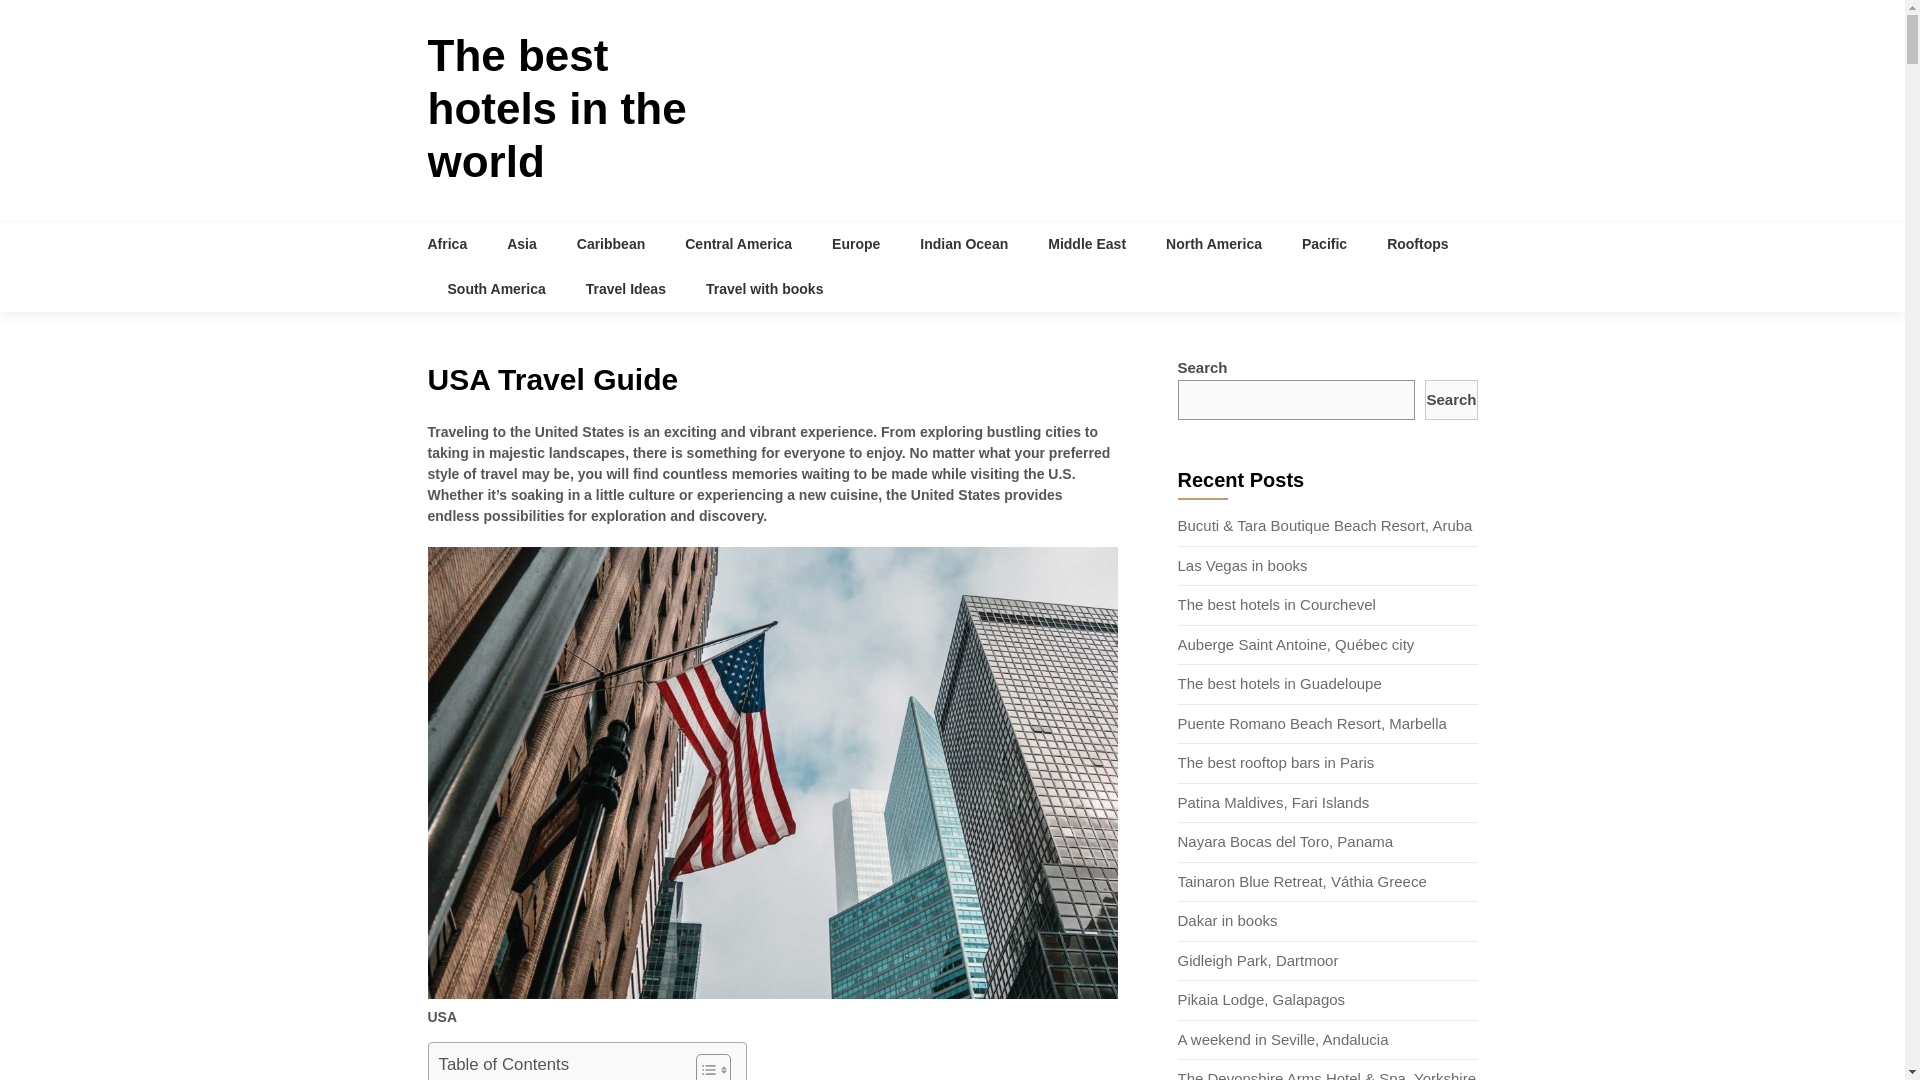 This screenshot has width=1920, height=1080. Describe the element at coordinates (1324, 244) in the screenshot. I see `Pacific` at that location.